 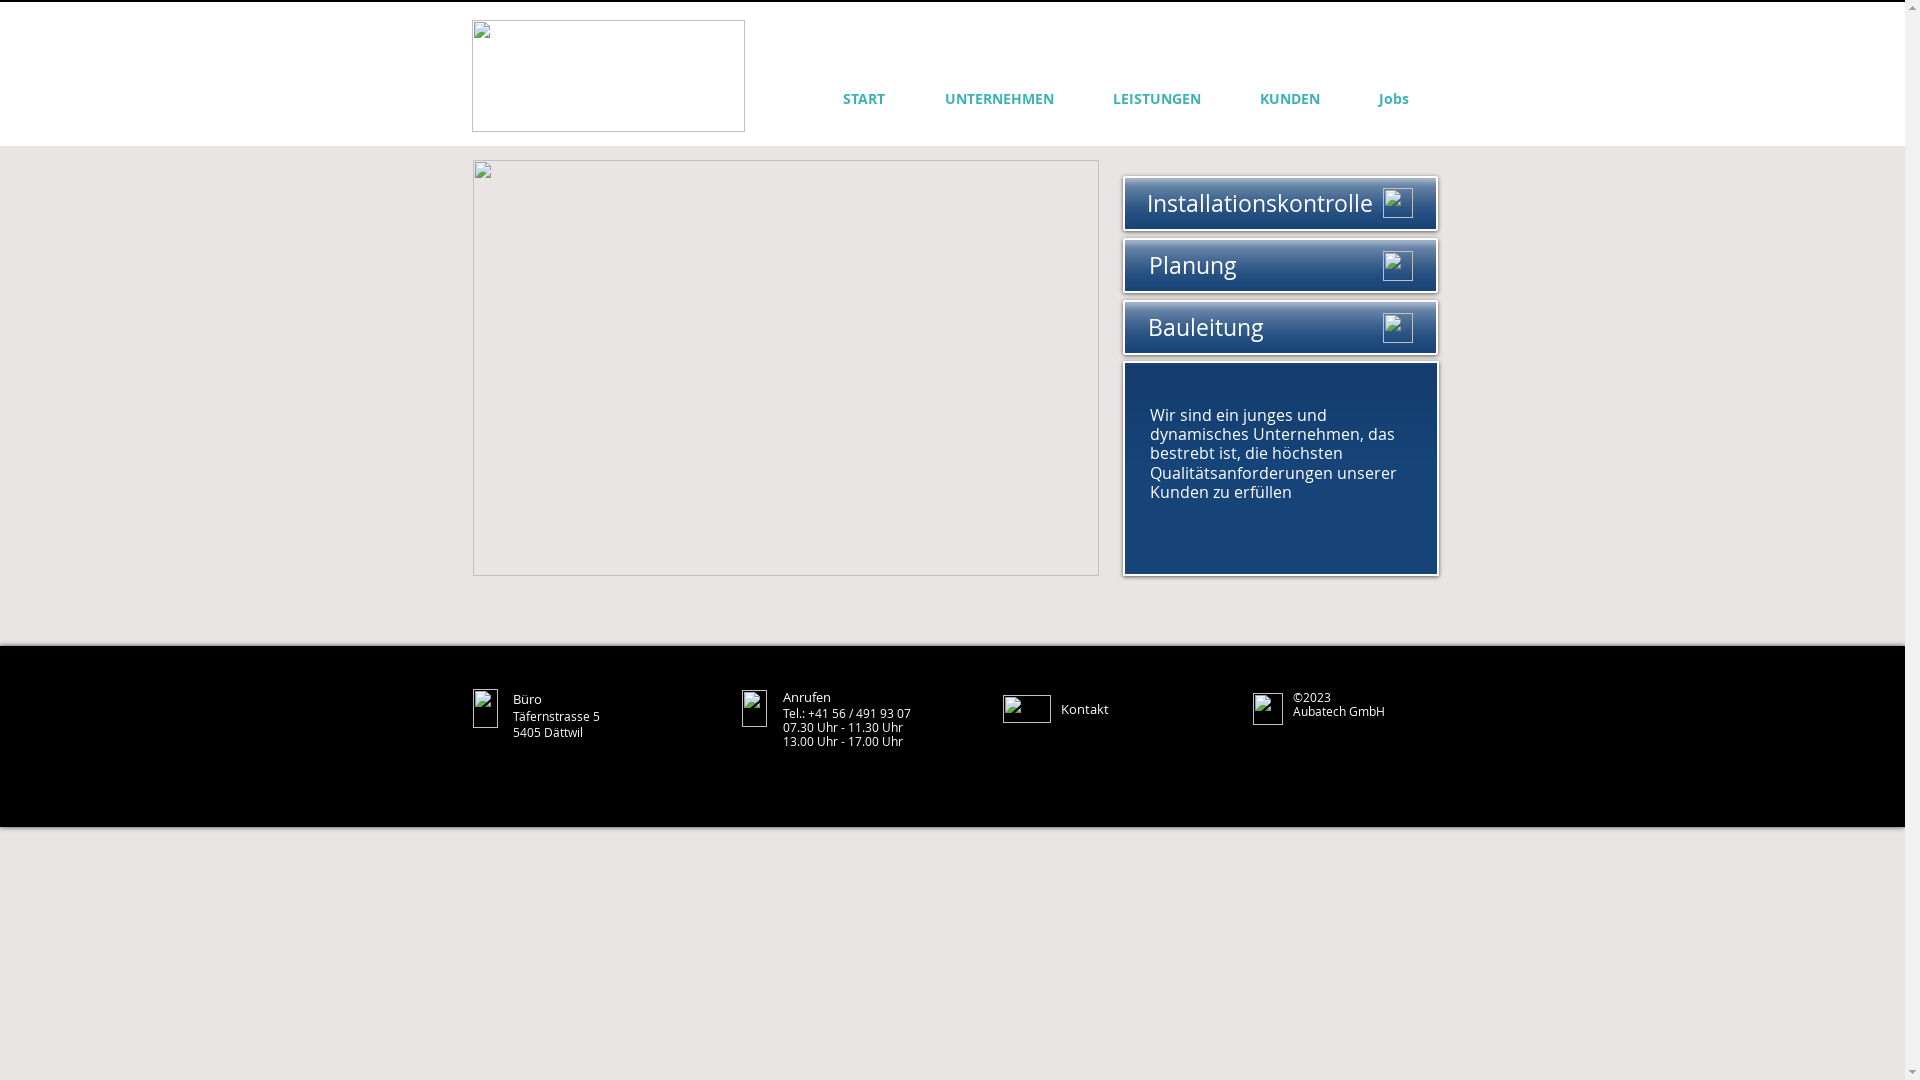 What do you see at coordinates (1158, 98) in the screenshot?
I see `LEISTUNGEN` at bounding box center [1158, 98].